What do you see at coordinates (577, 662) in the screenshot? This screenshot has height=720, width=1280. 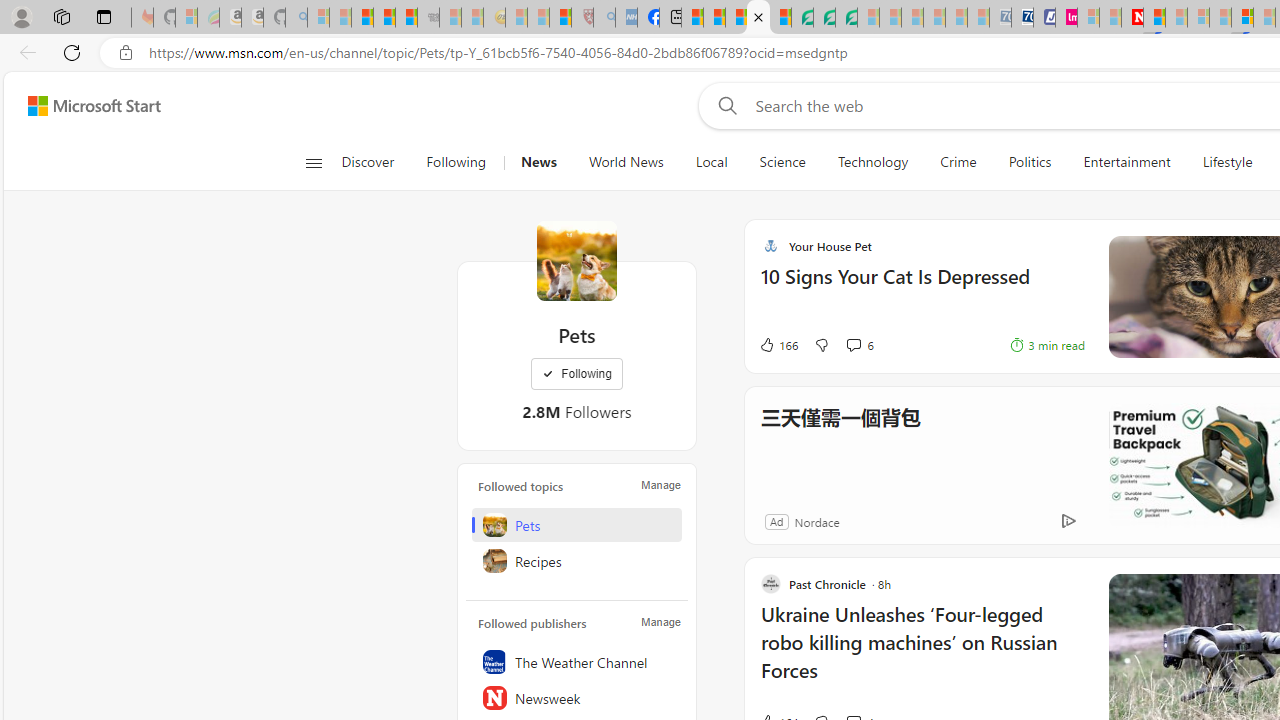 I see `The Weather Channel` at bounding box center [577, 662].